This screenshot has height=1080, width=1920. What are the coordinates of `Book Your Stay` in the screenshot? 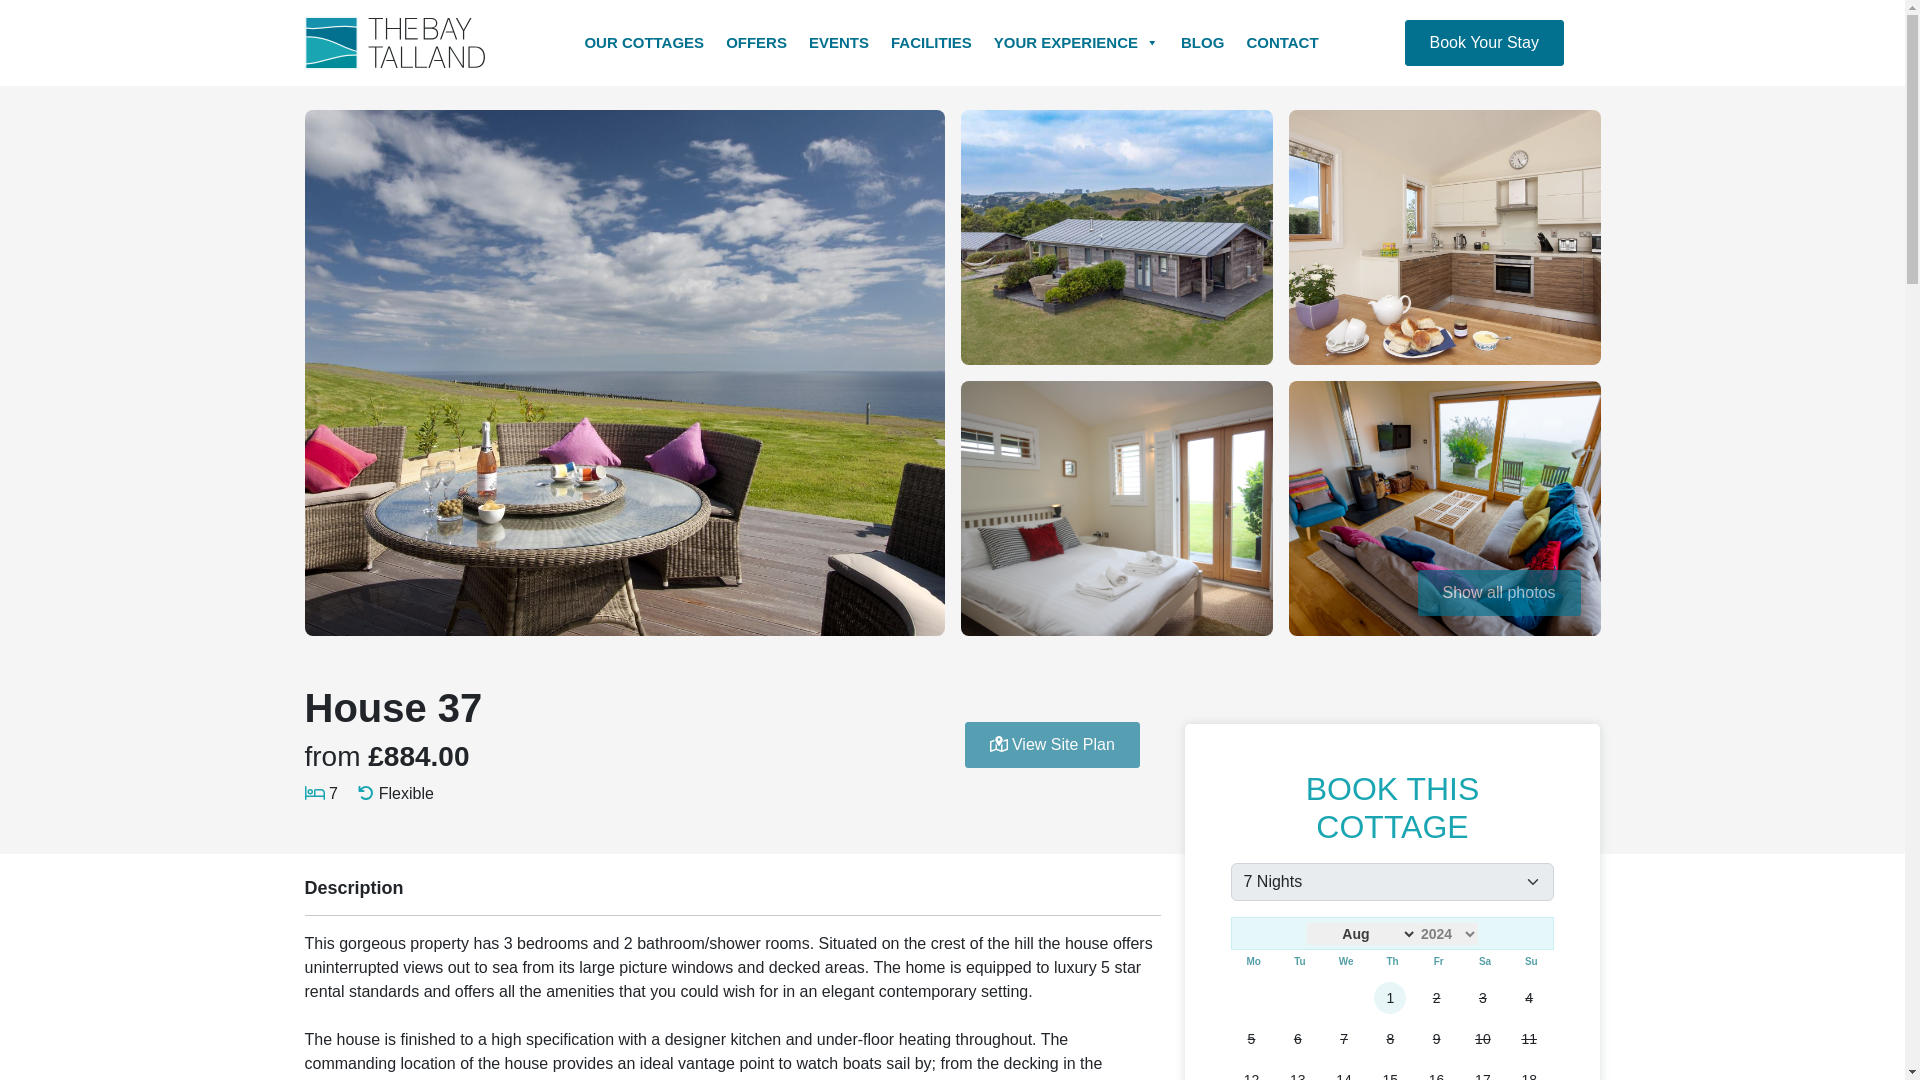 It's located at (1482, 42).